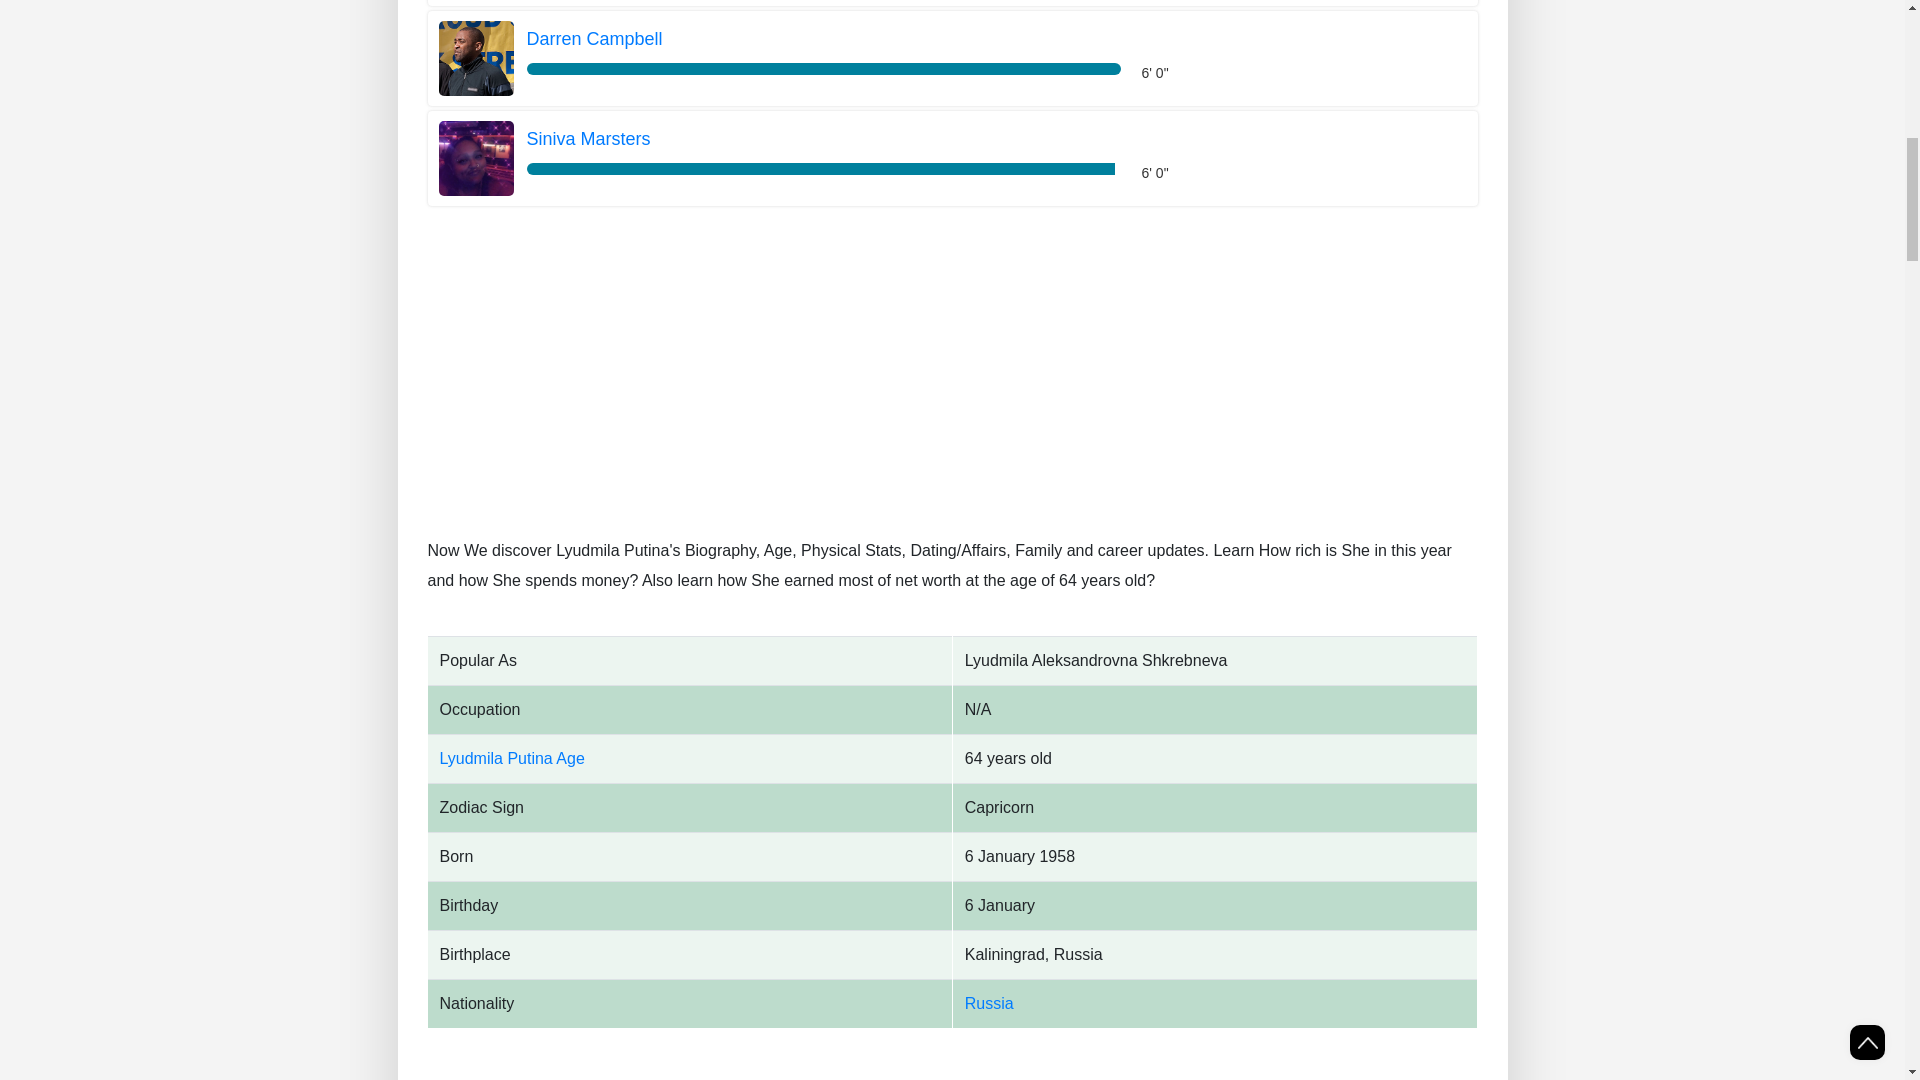  What do you see at coordinates (822, 40) in the screenshot?
I see `Darren Campbell` at bounding box center [822, 40].